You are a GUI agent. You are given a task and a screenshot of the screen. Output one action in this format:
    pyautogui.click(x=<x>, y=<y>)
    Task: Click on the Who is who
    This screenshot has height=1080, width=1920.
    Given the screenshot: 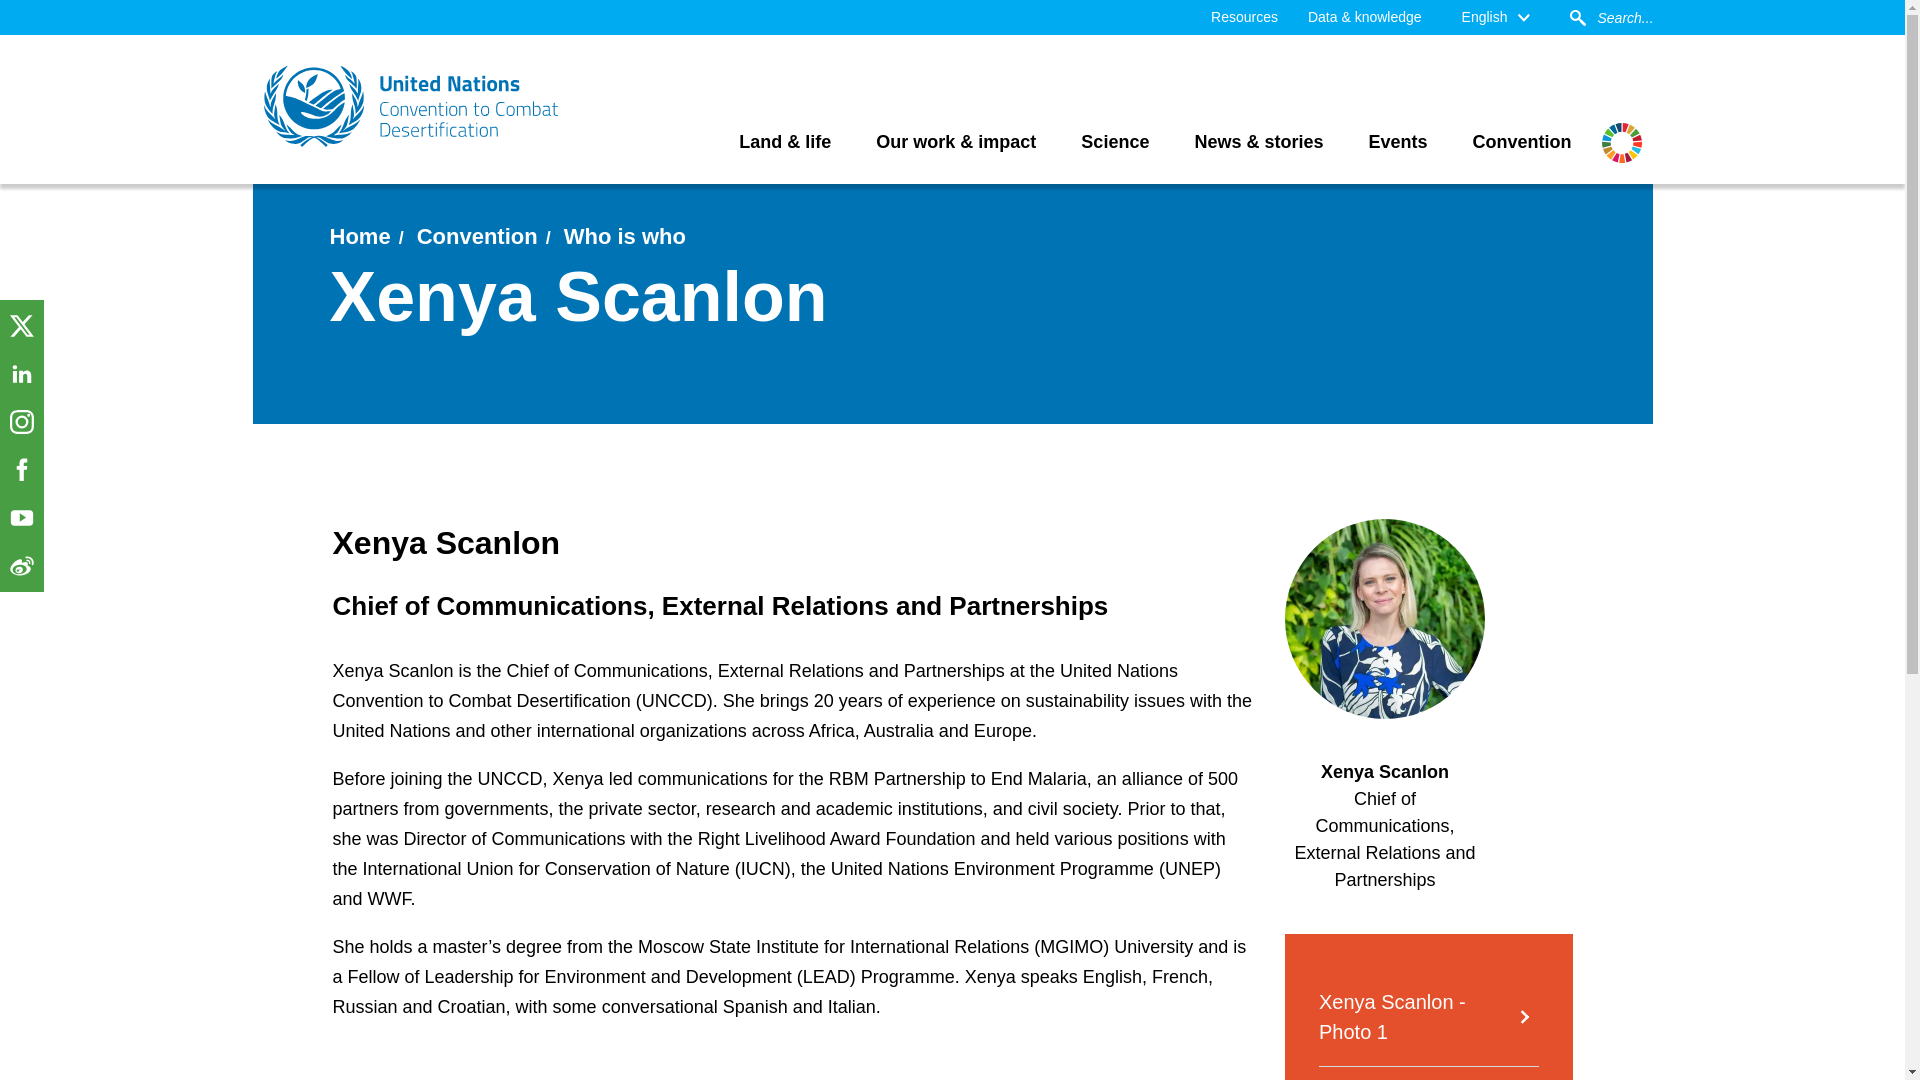 What is the action you would take?
    pyautogui.click(x=624, y=236)
    